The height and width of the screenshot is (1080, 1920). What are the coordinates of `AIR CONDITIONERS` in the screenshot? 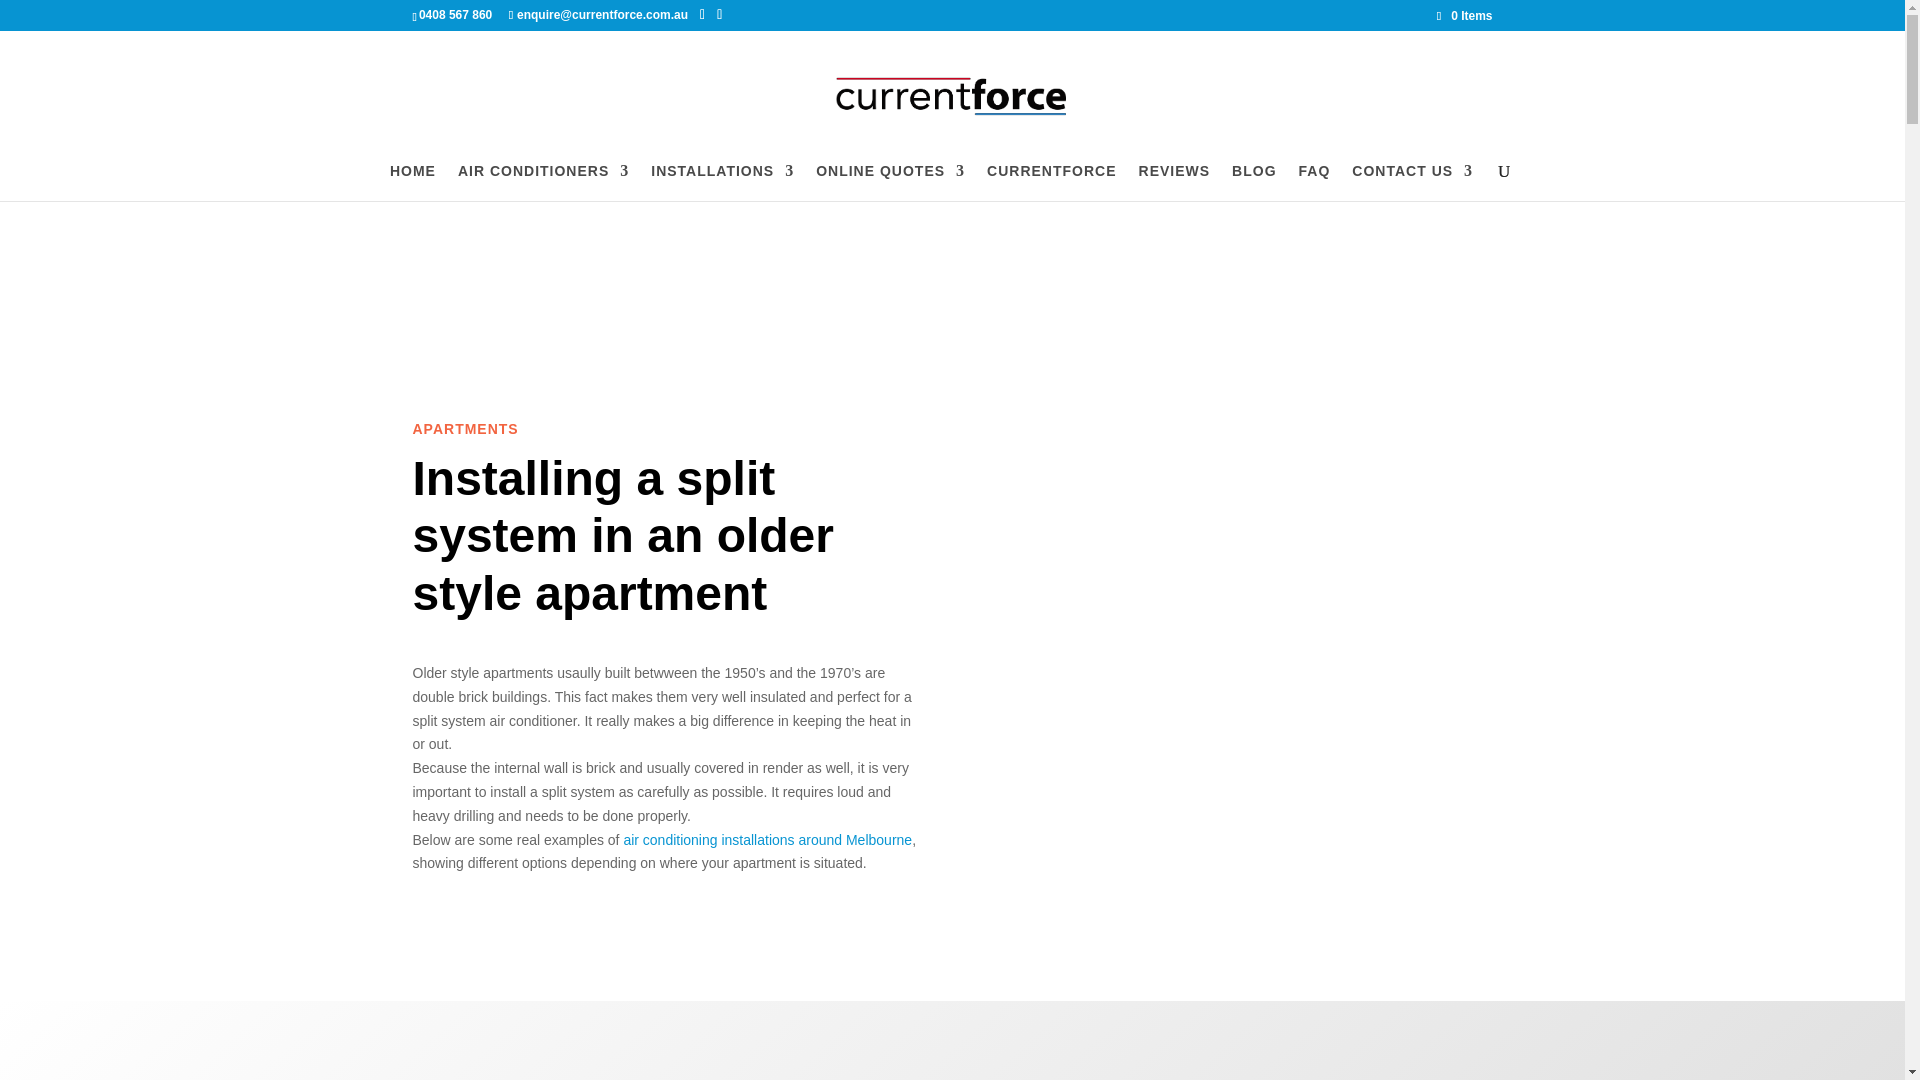 It's located at (544, 182).